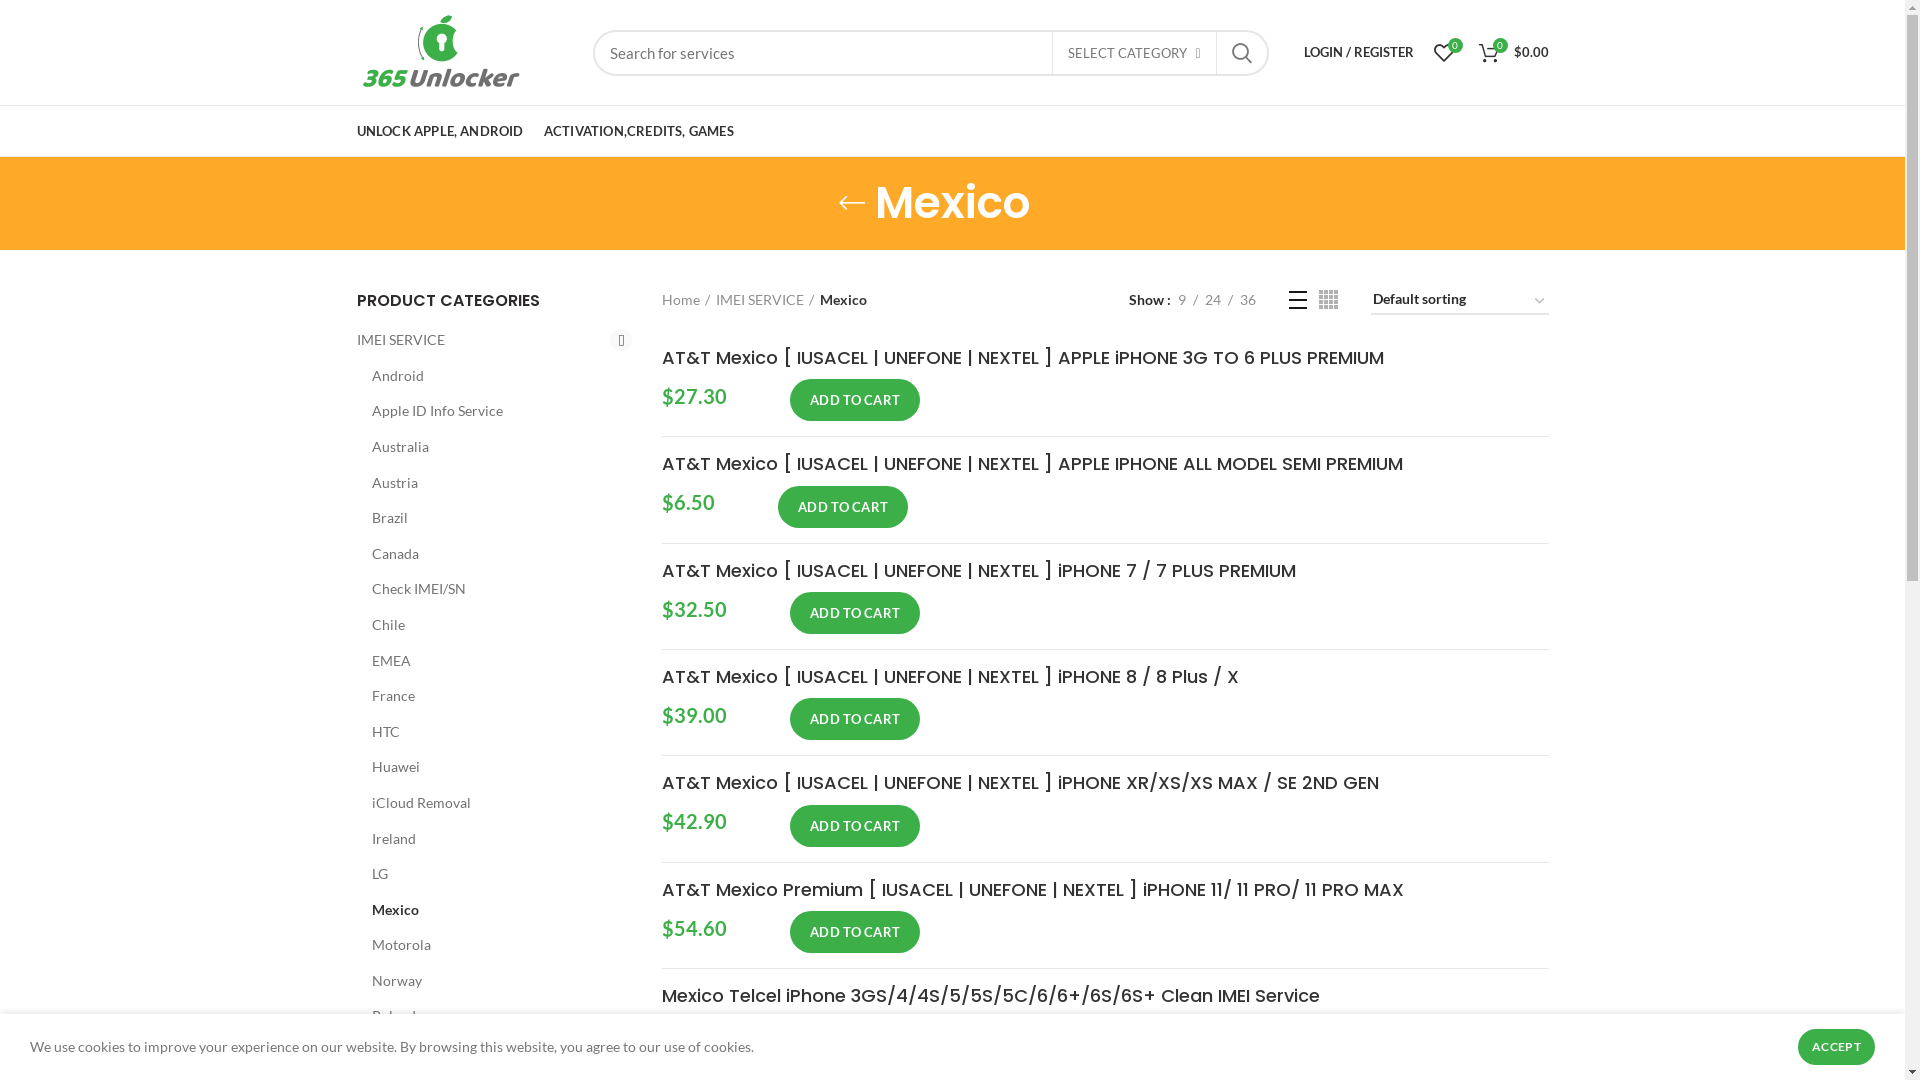  What do you see at coordinates (1181, 300) in the screenshot?
I see `9` at bounding box center [1181, 300].